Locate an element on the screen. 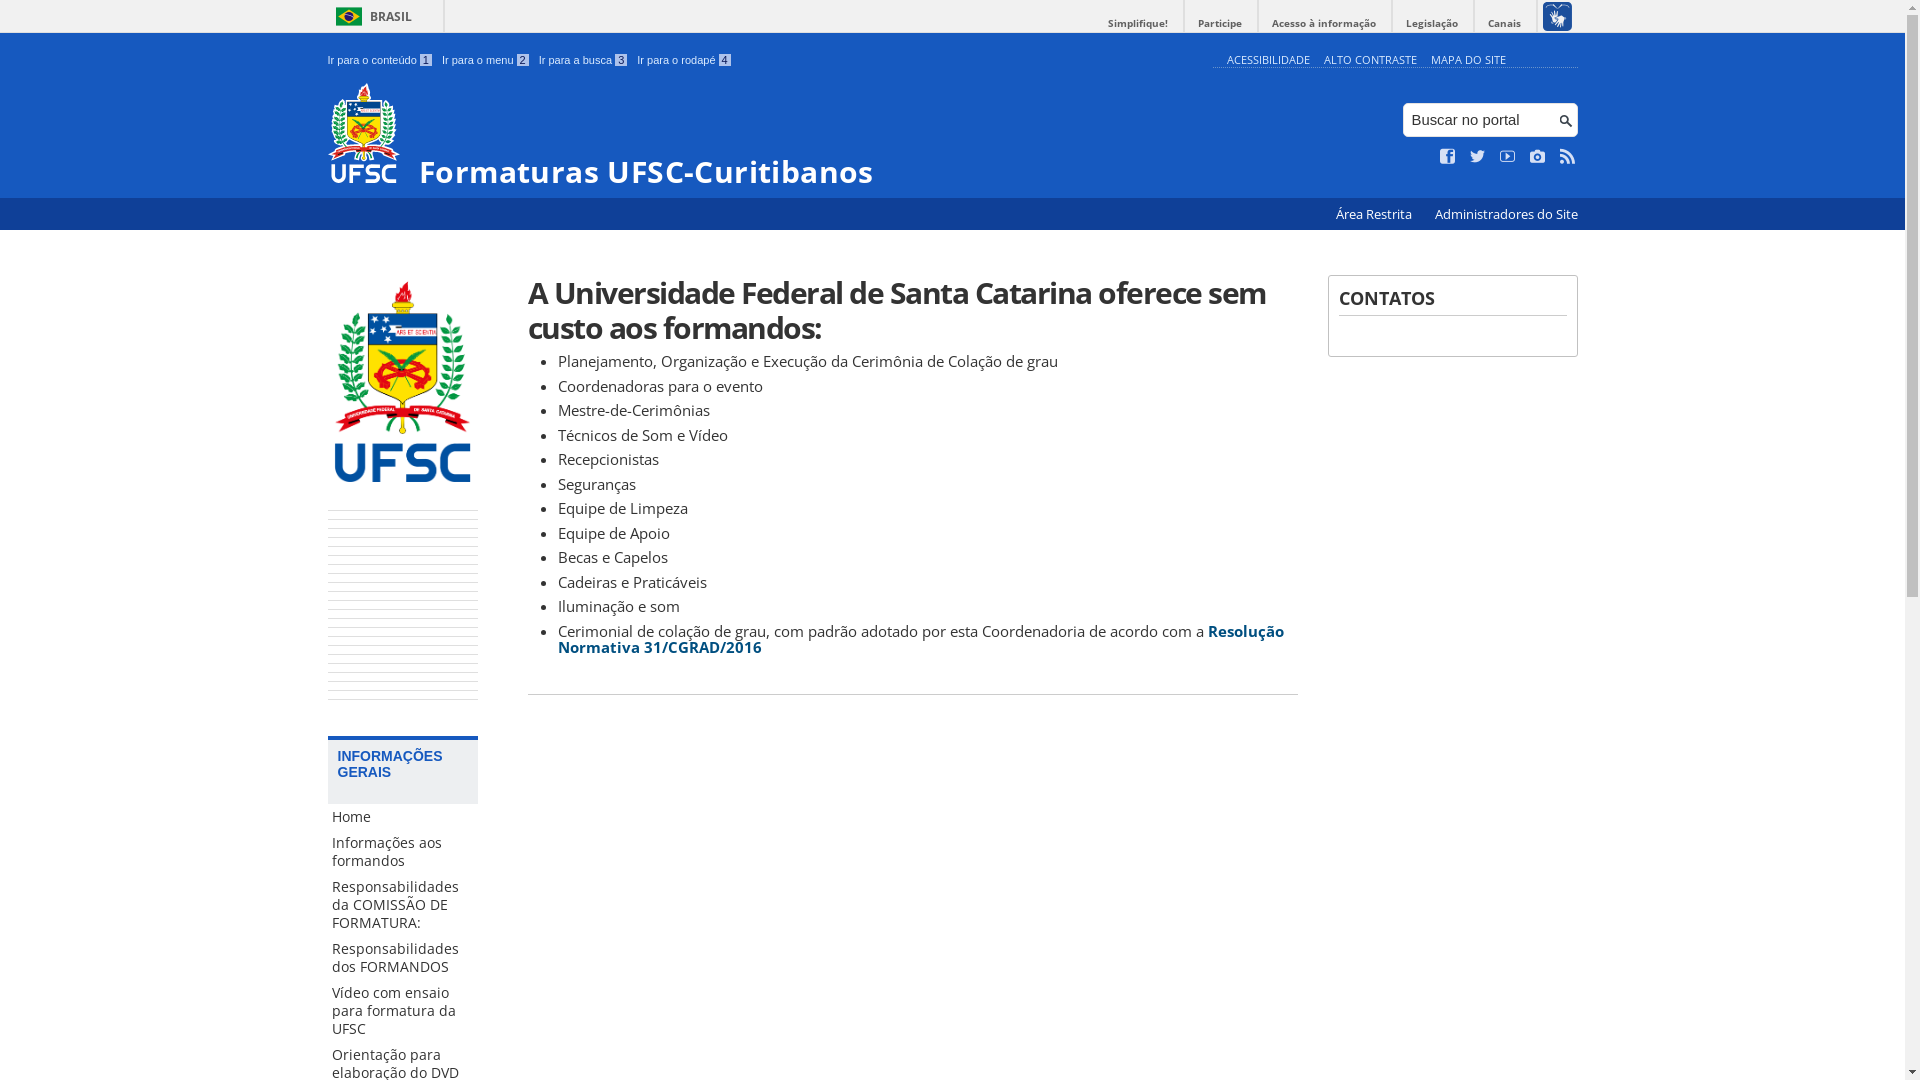 The width and height of the screenshot is (1920, 1080). Participe is located at coordinates (1220, 24).